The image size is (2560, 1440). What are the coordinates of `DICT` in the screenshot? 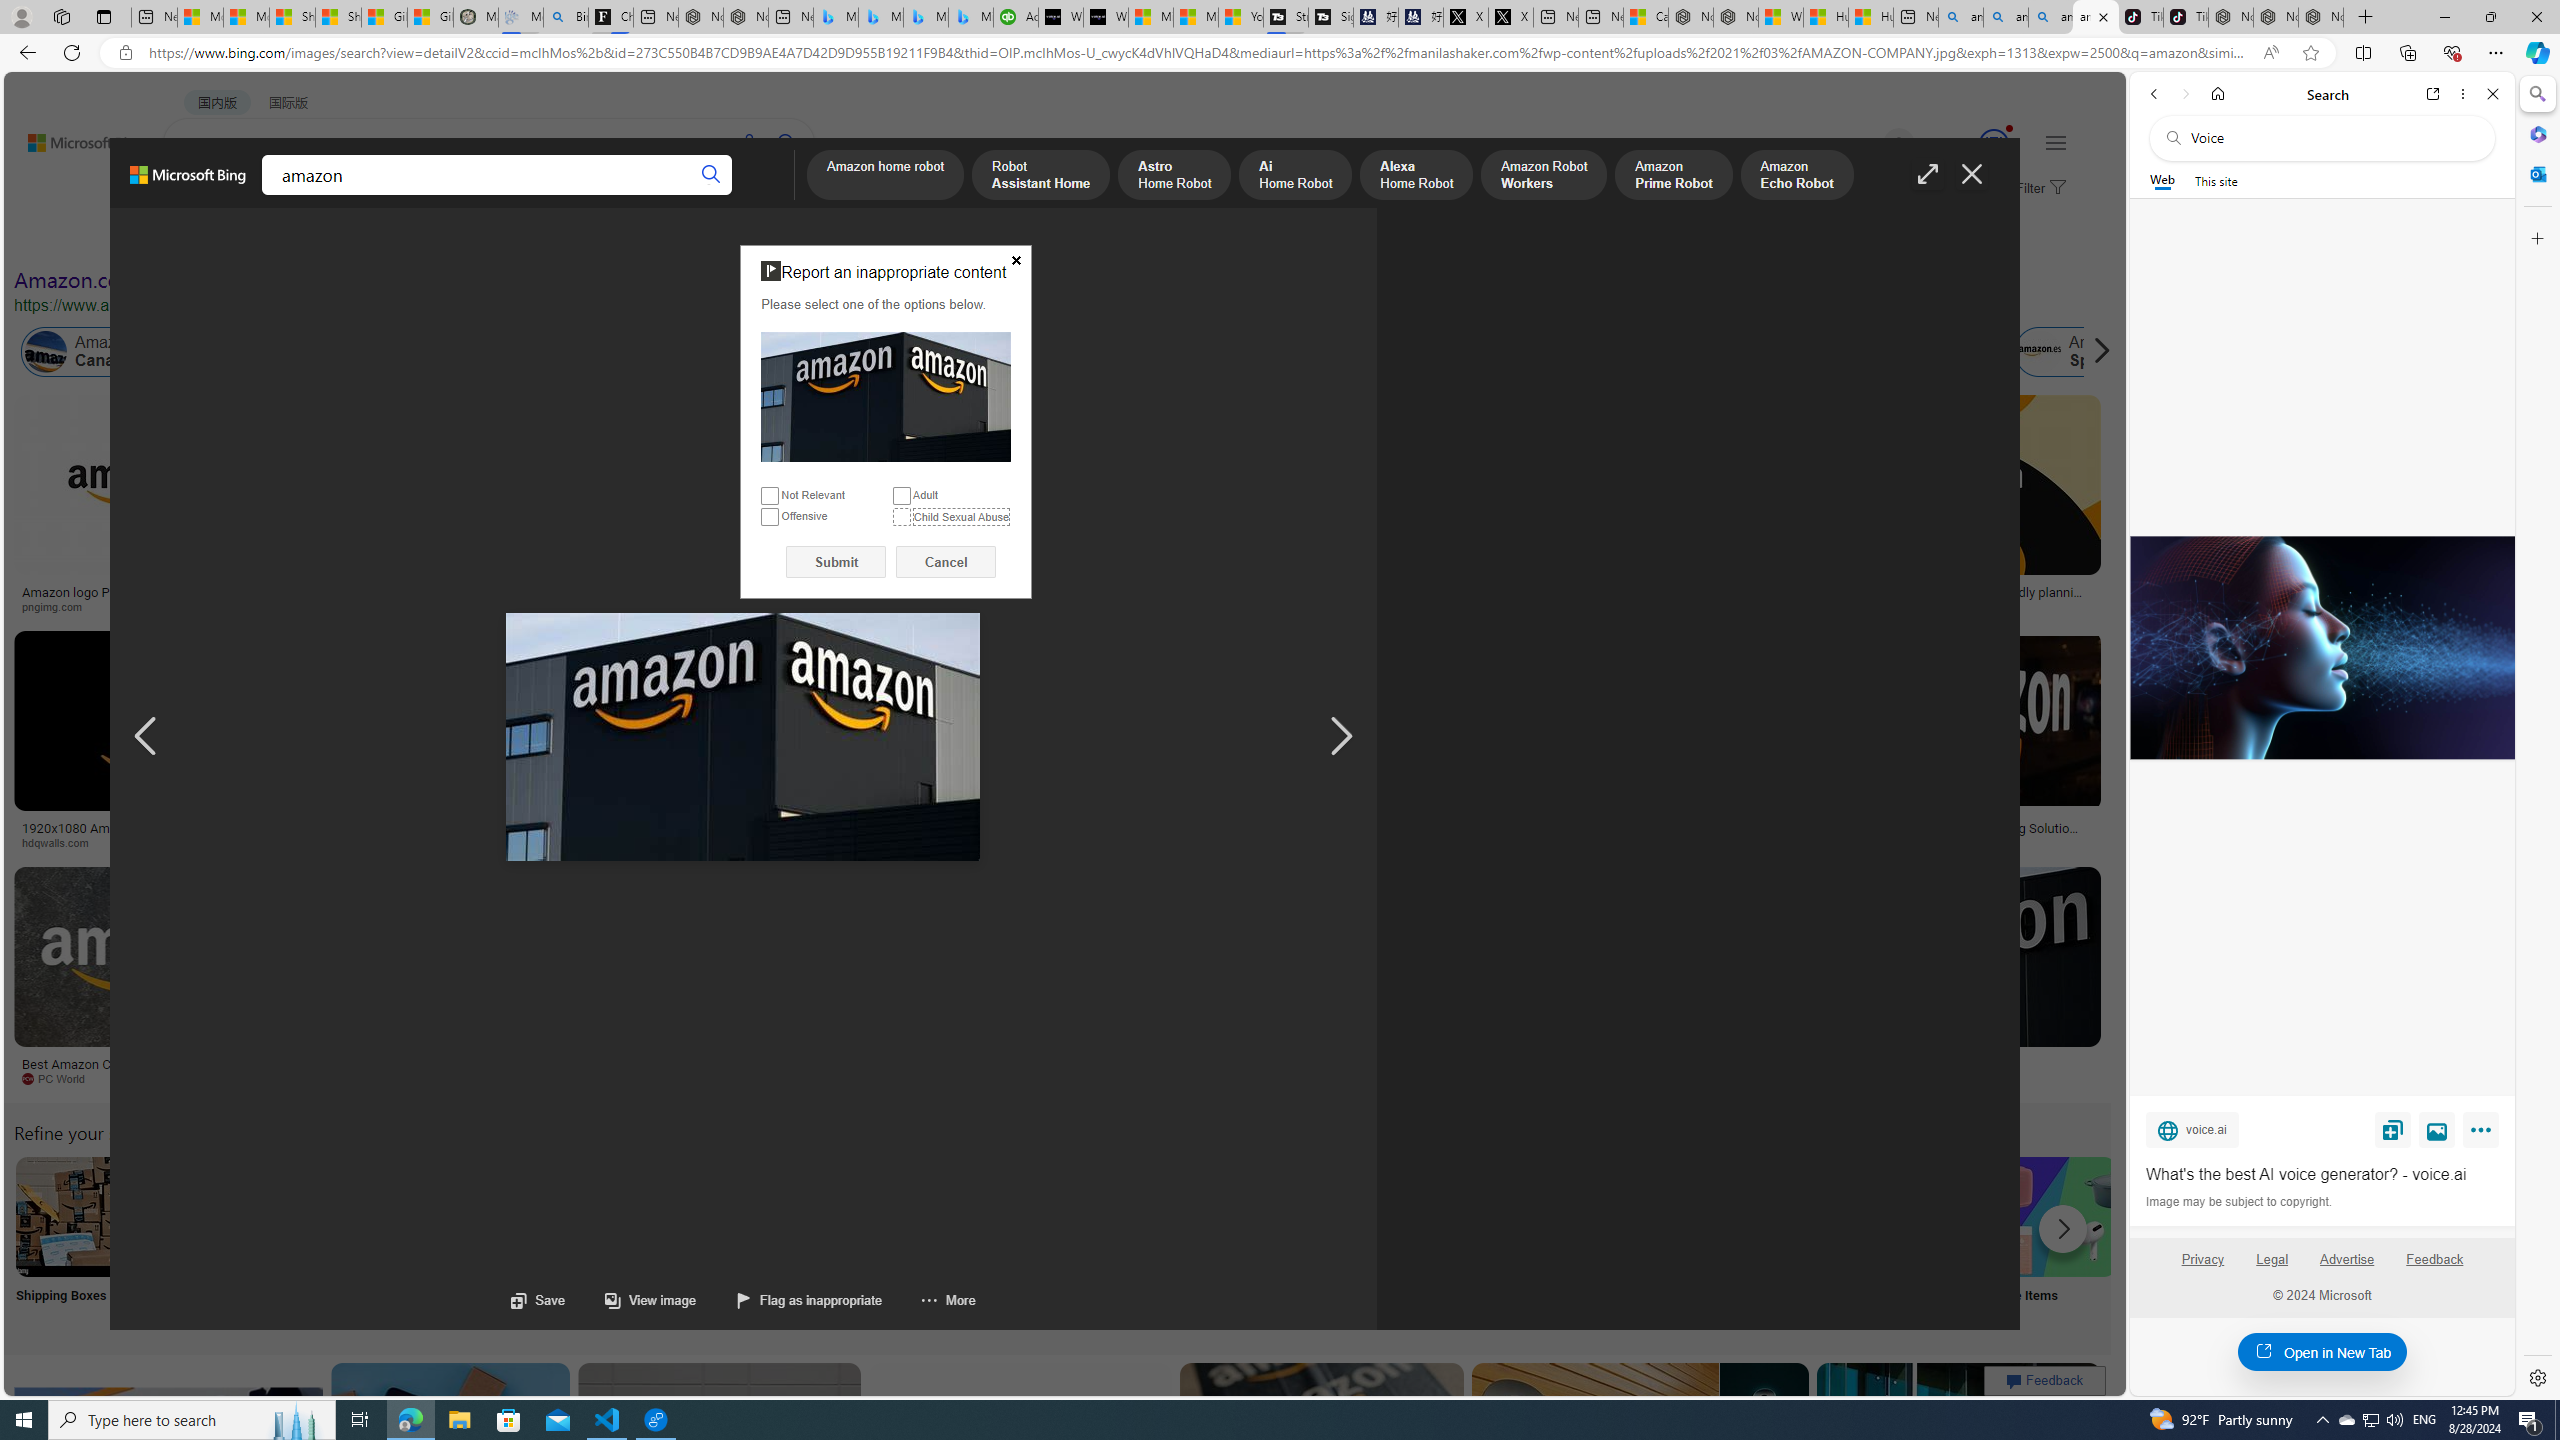 It's located at (630, 196).